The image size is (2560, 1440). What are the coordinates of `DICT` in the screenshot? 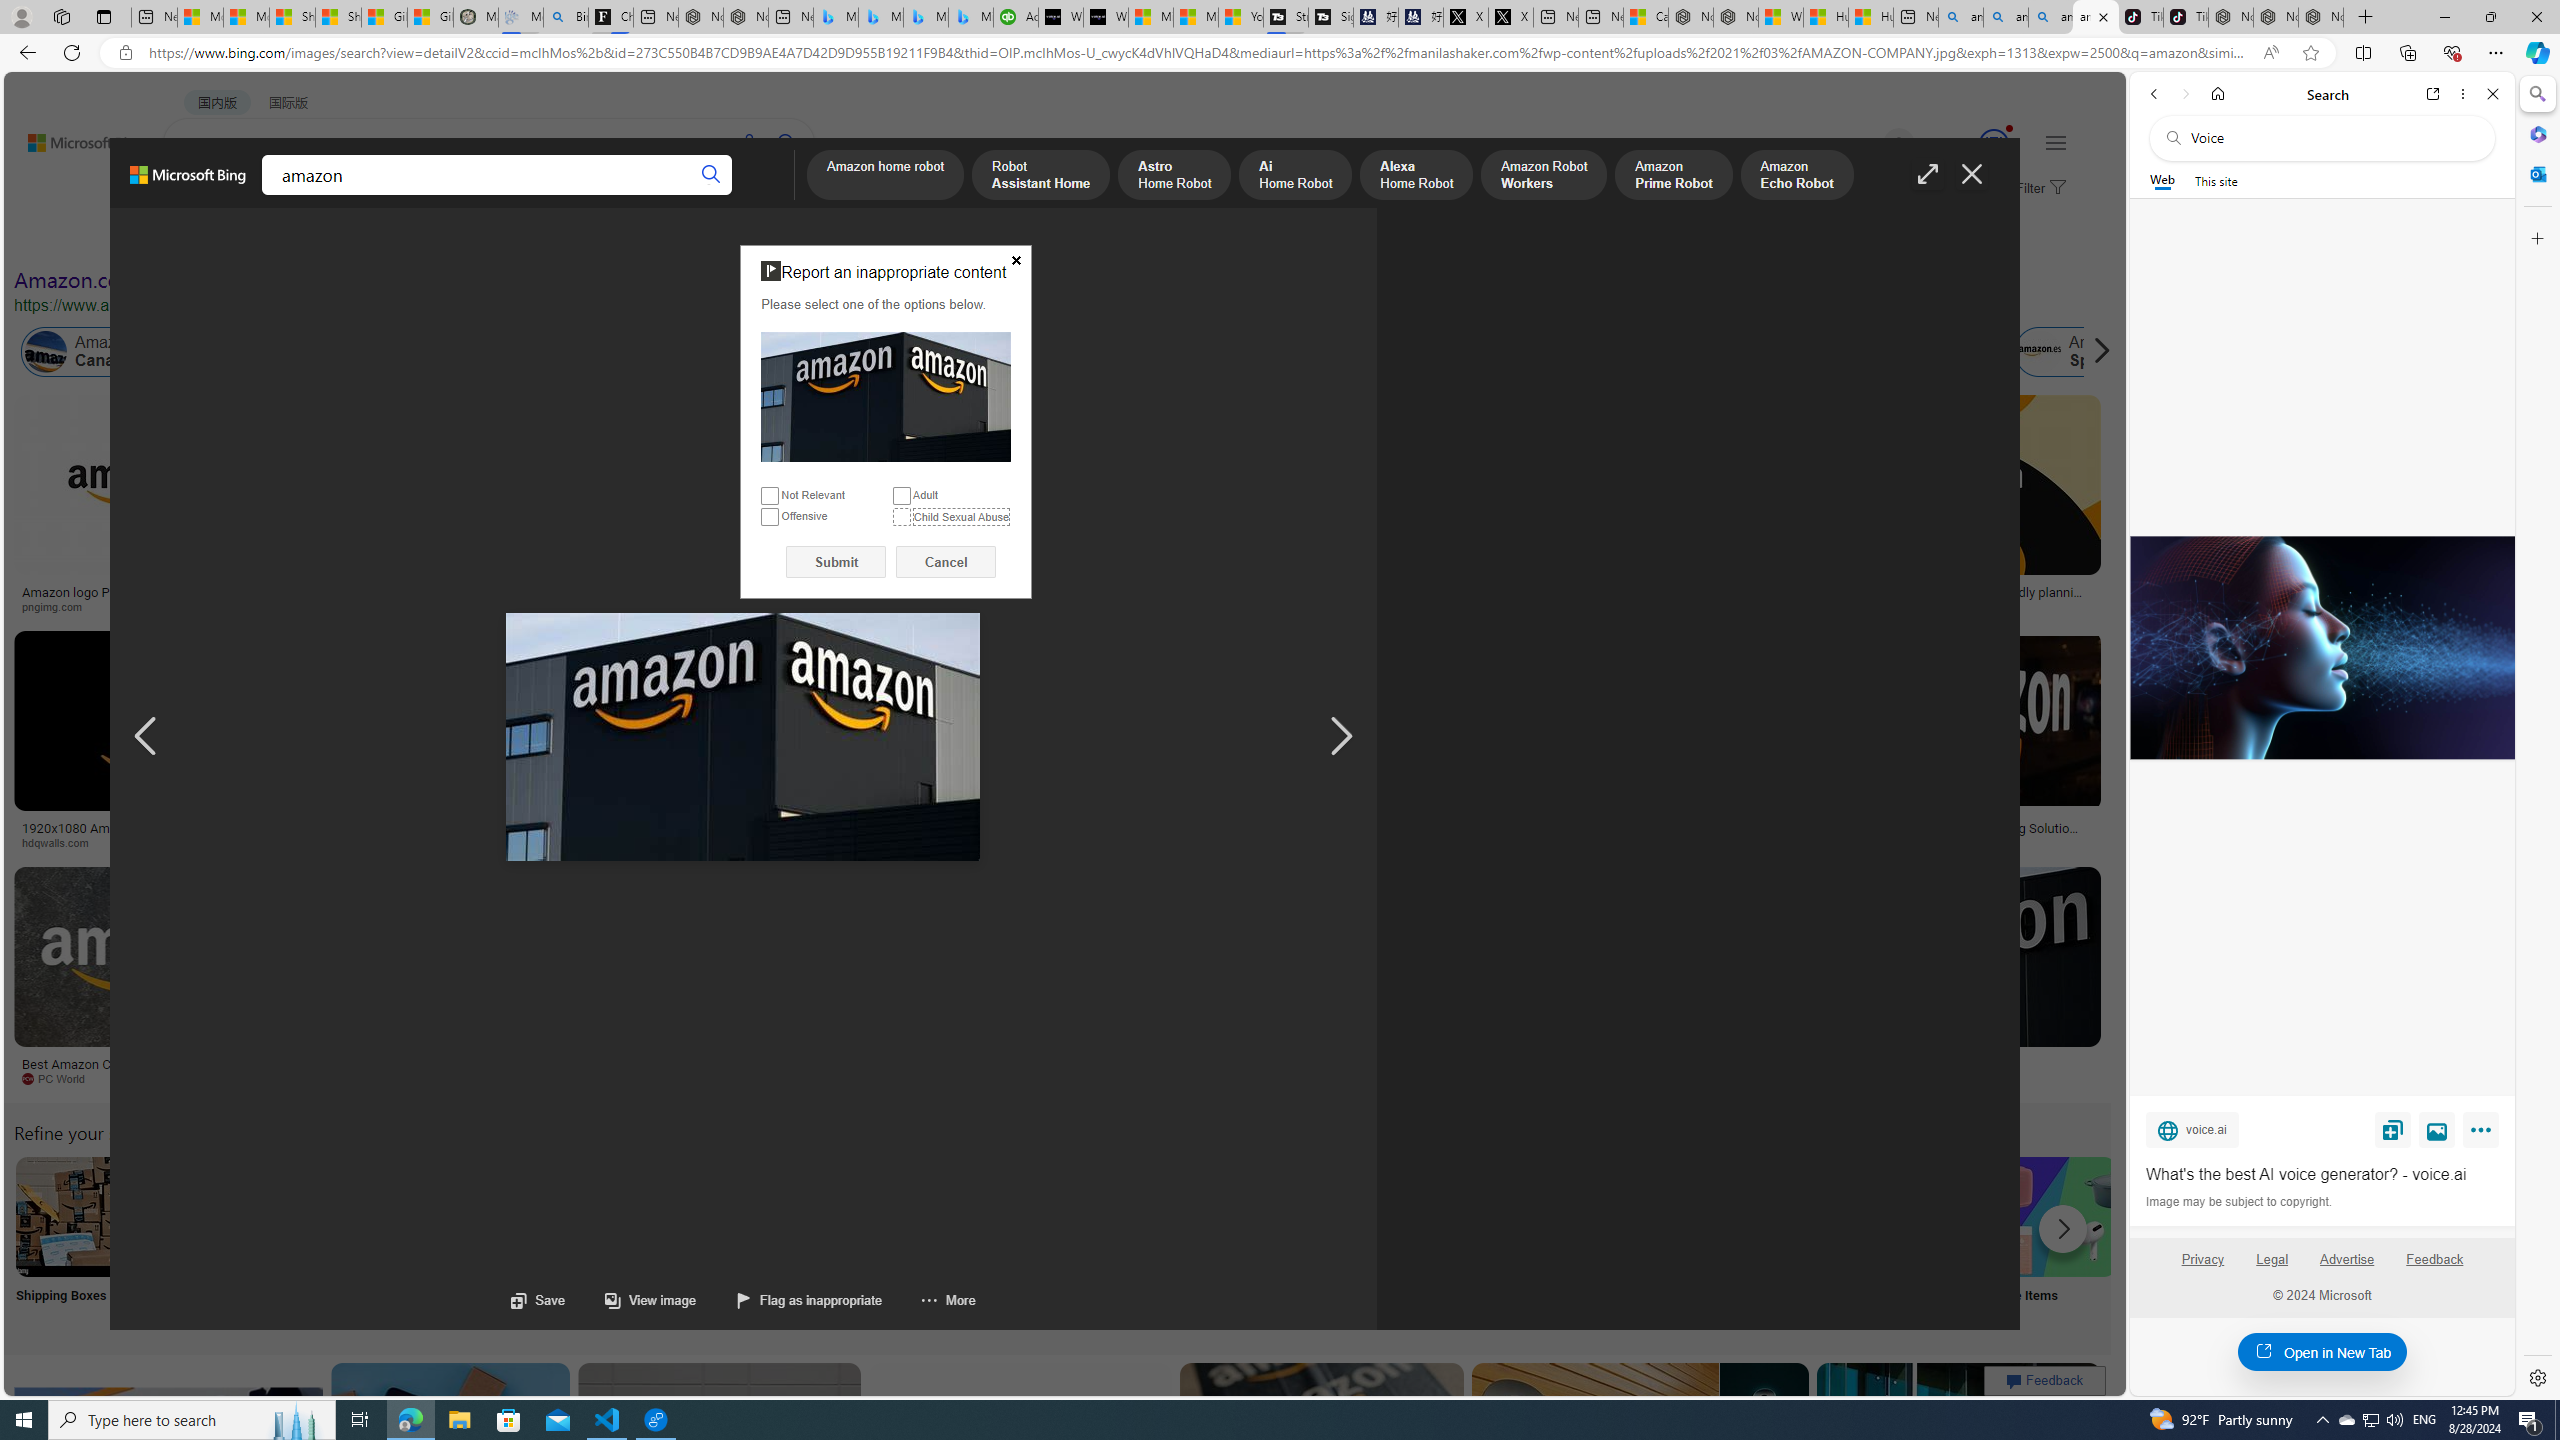 It's located at (630, 196).